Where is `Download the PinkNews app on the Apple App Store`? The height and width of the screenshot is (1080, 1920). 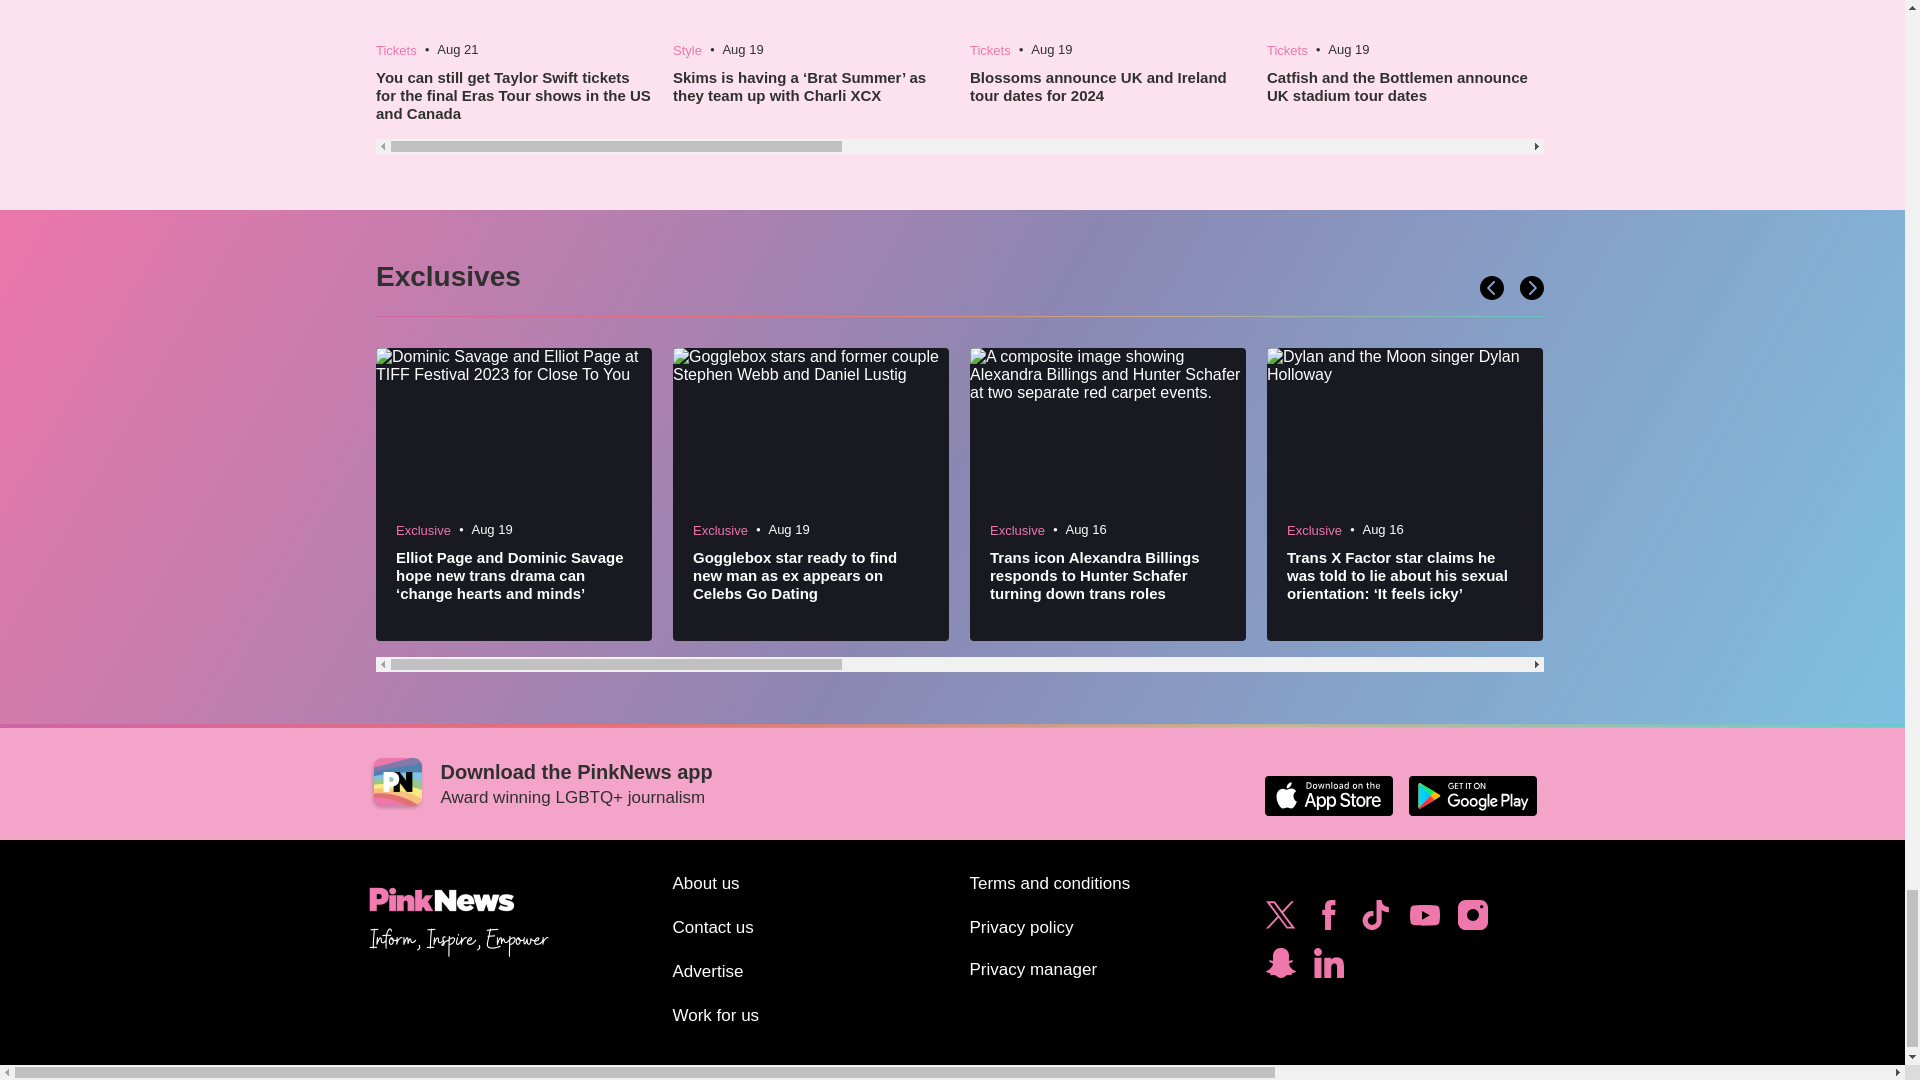 Download the PinkNews app on the Apple App Store is located at coordinates (1328, 796).